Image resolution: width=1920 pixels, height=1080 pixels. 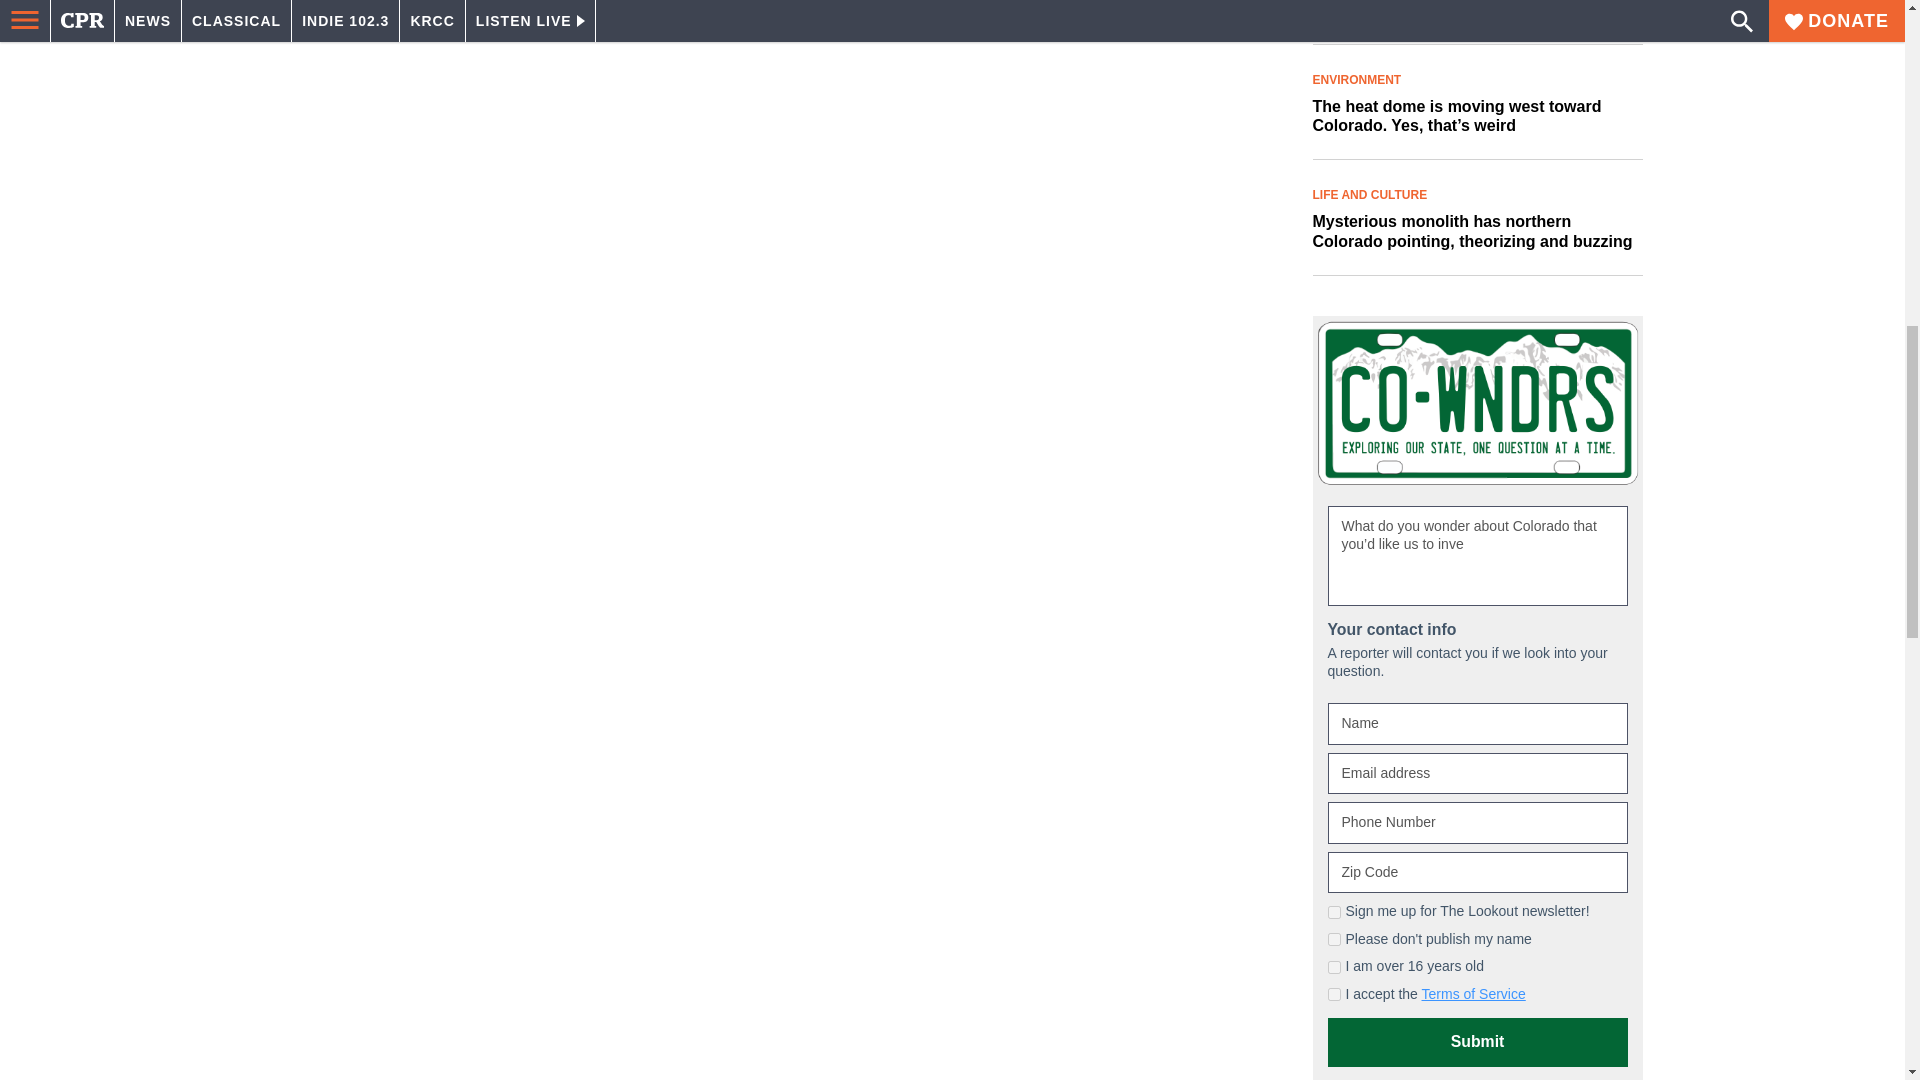 What do you see at coordinates (1334, 940) in the screenshot?
I see `on` at bounding box center [1334, 940].